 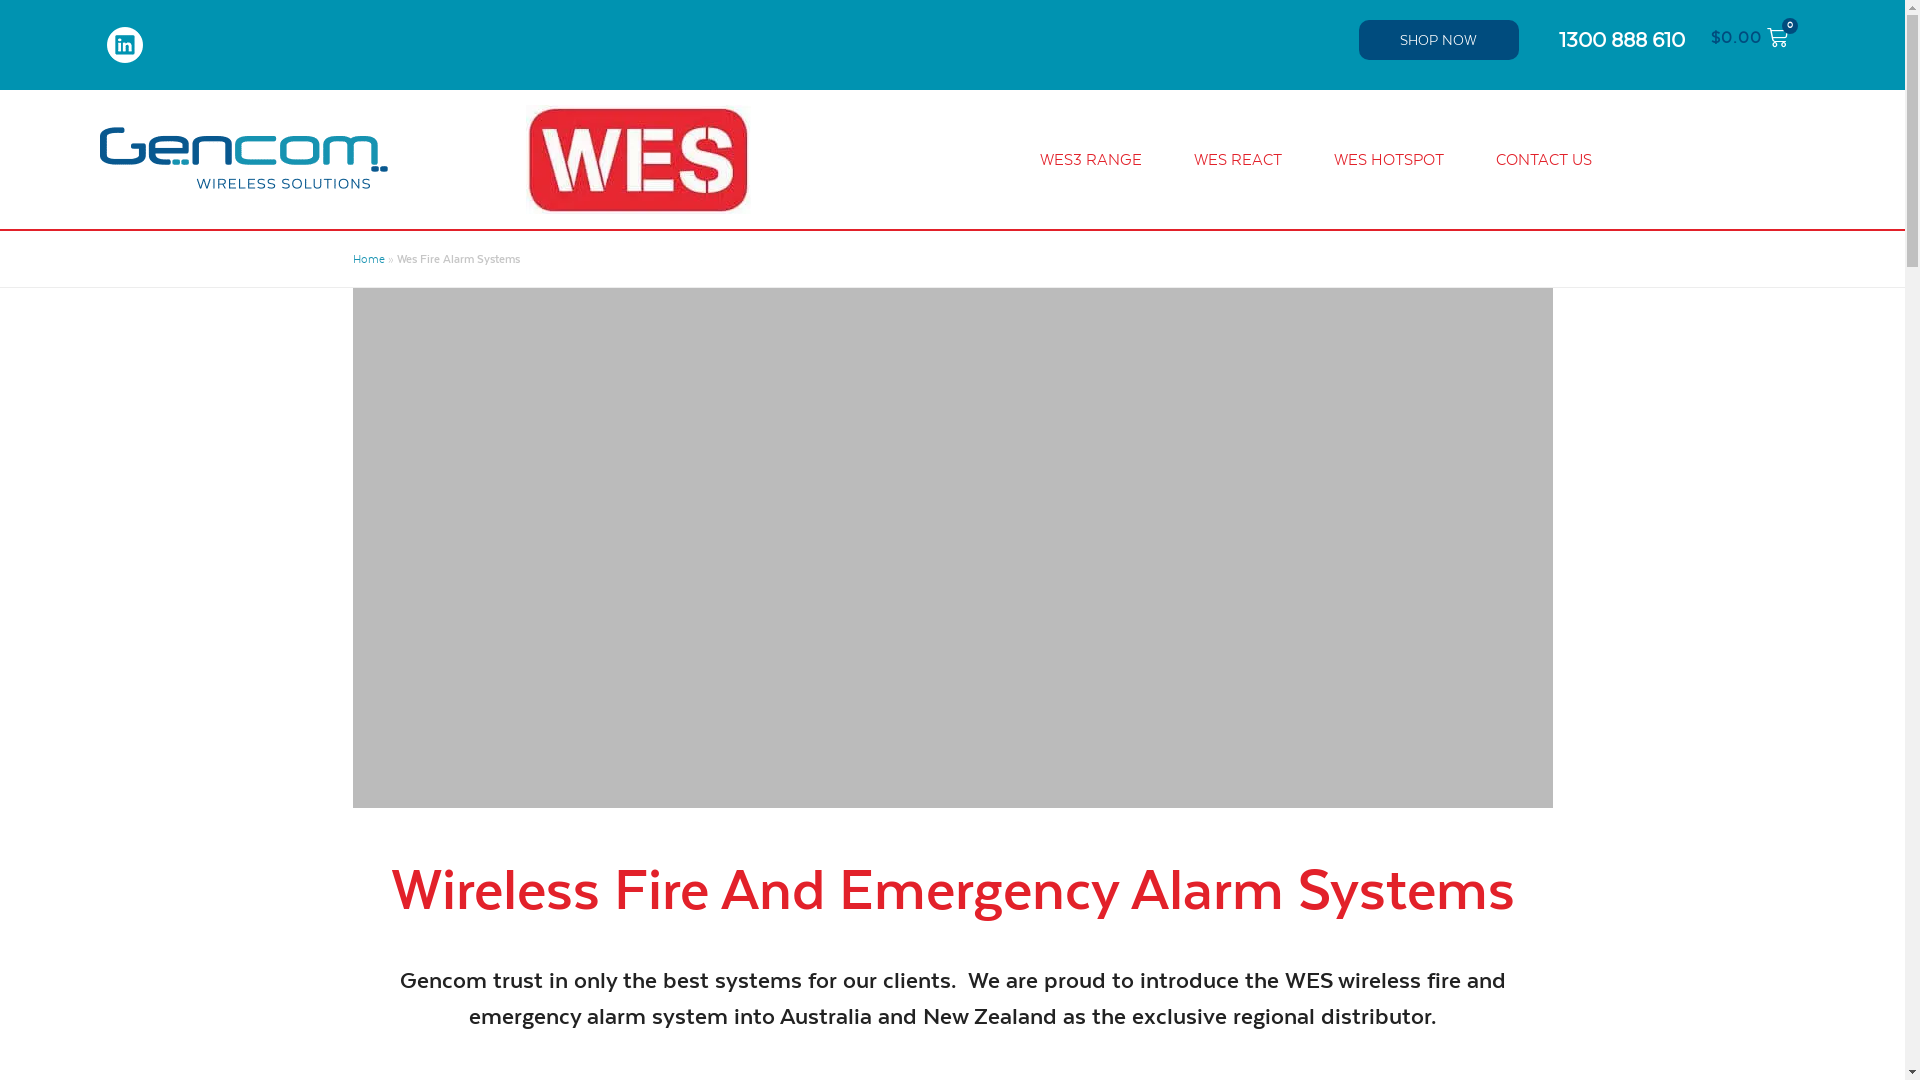 What do you see at coordinates (1389, 159) in the screenshot?
I see `WES HOTSPOT` at bounding box center [1389, 159].